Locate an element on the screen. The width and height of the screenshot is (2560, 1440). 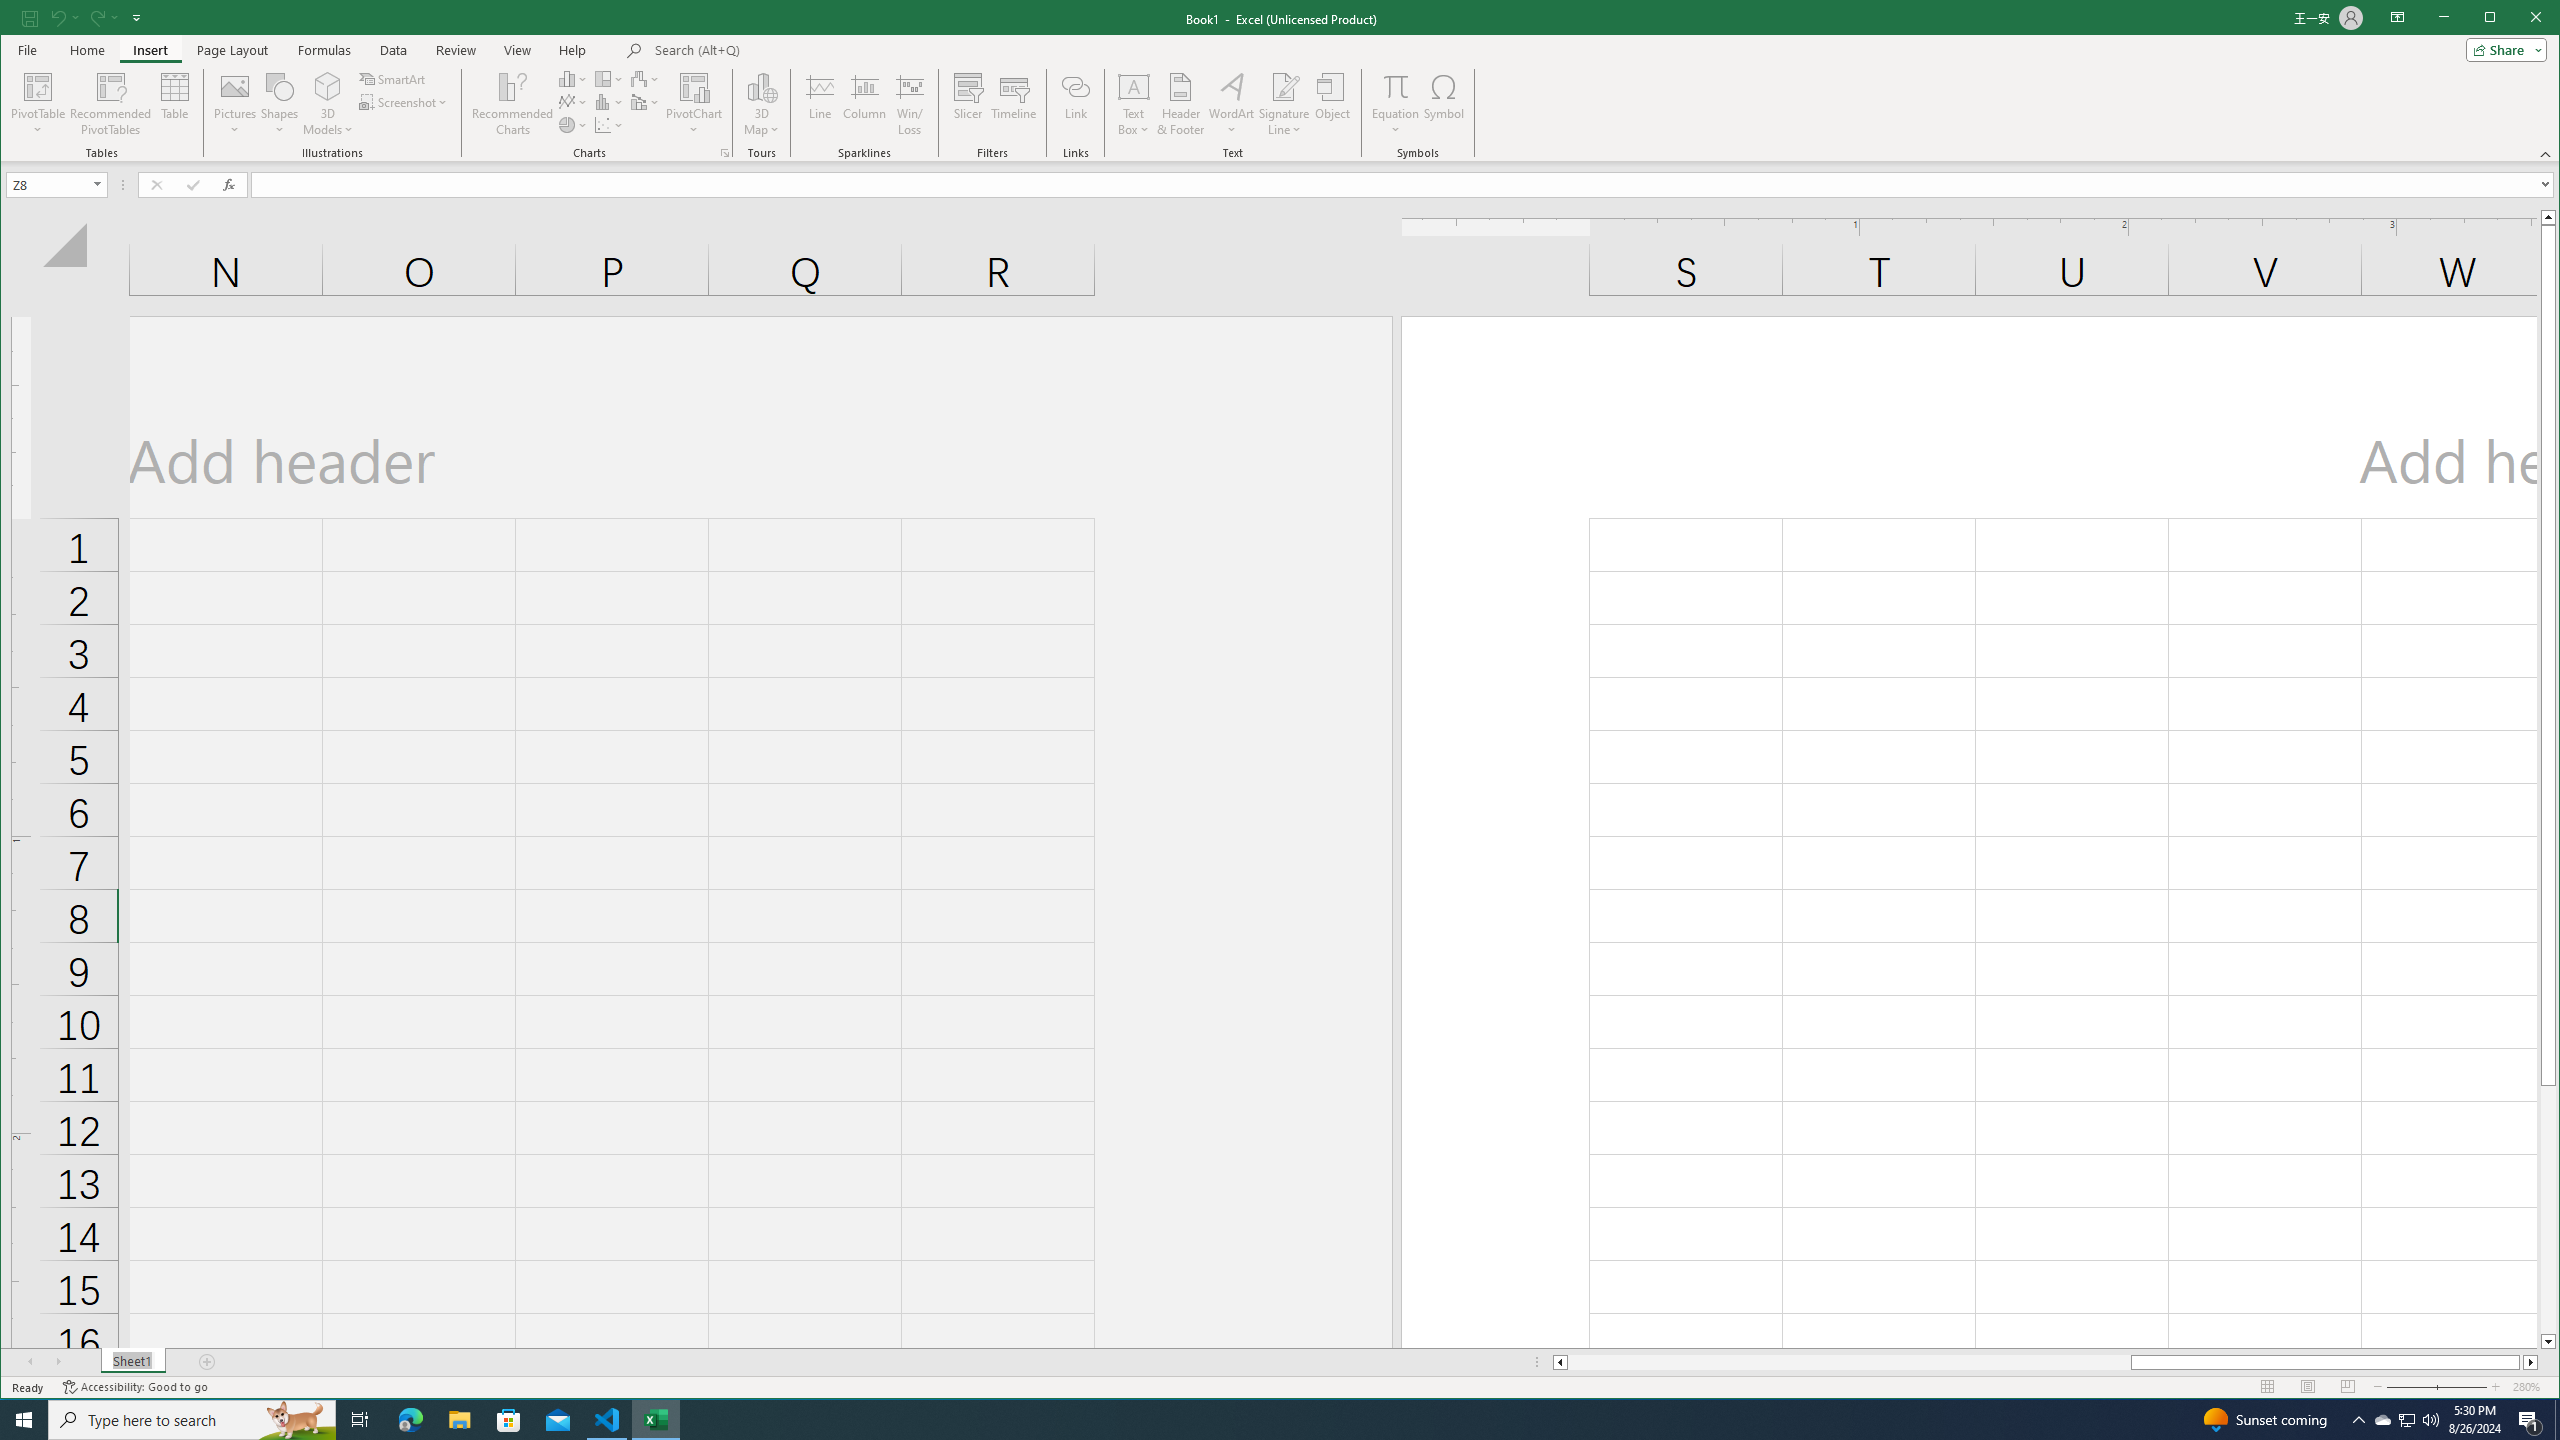
Running applications is located at coordinates (1262, 1420).